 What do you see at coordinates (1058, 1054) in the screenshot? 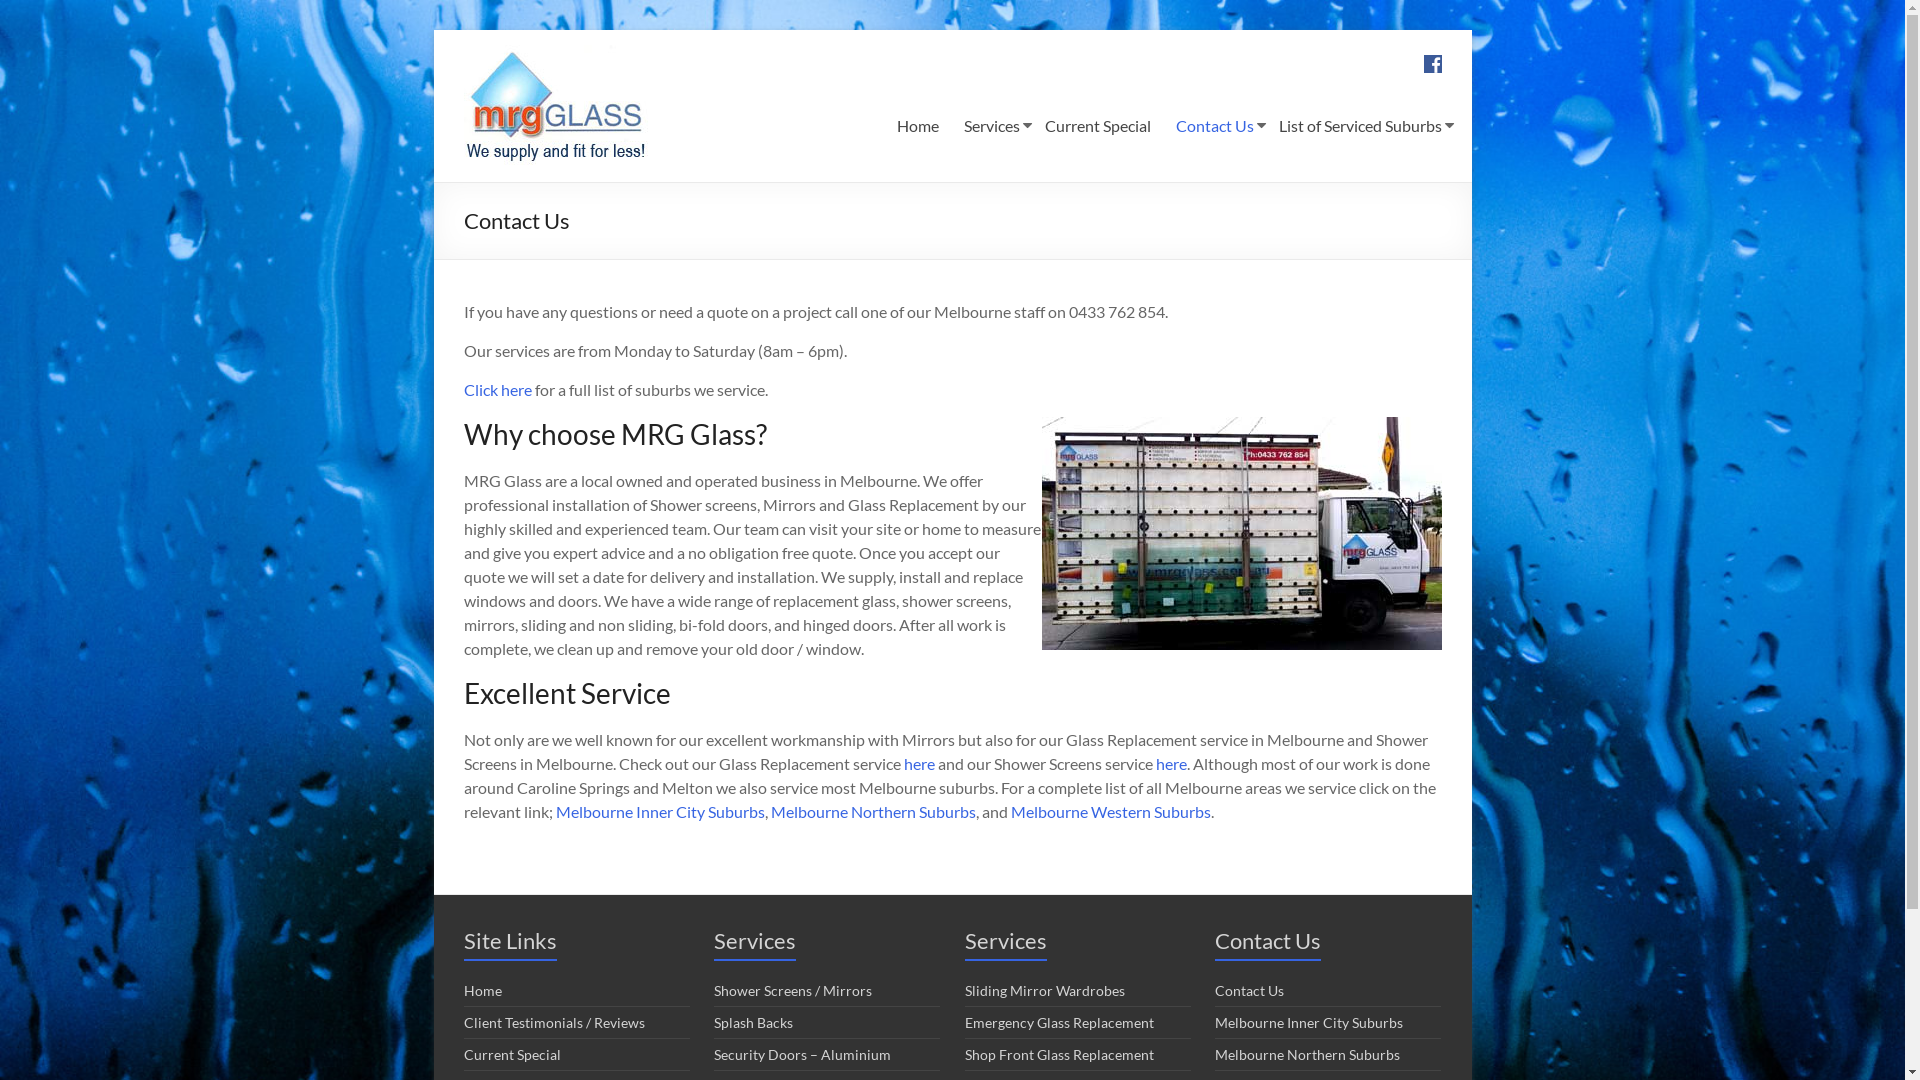
I see `Shop Front Glass Replacement` at bounding box center [1058, 1054].